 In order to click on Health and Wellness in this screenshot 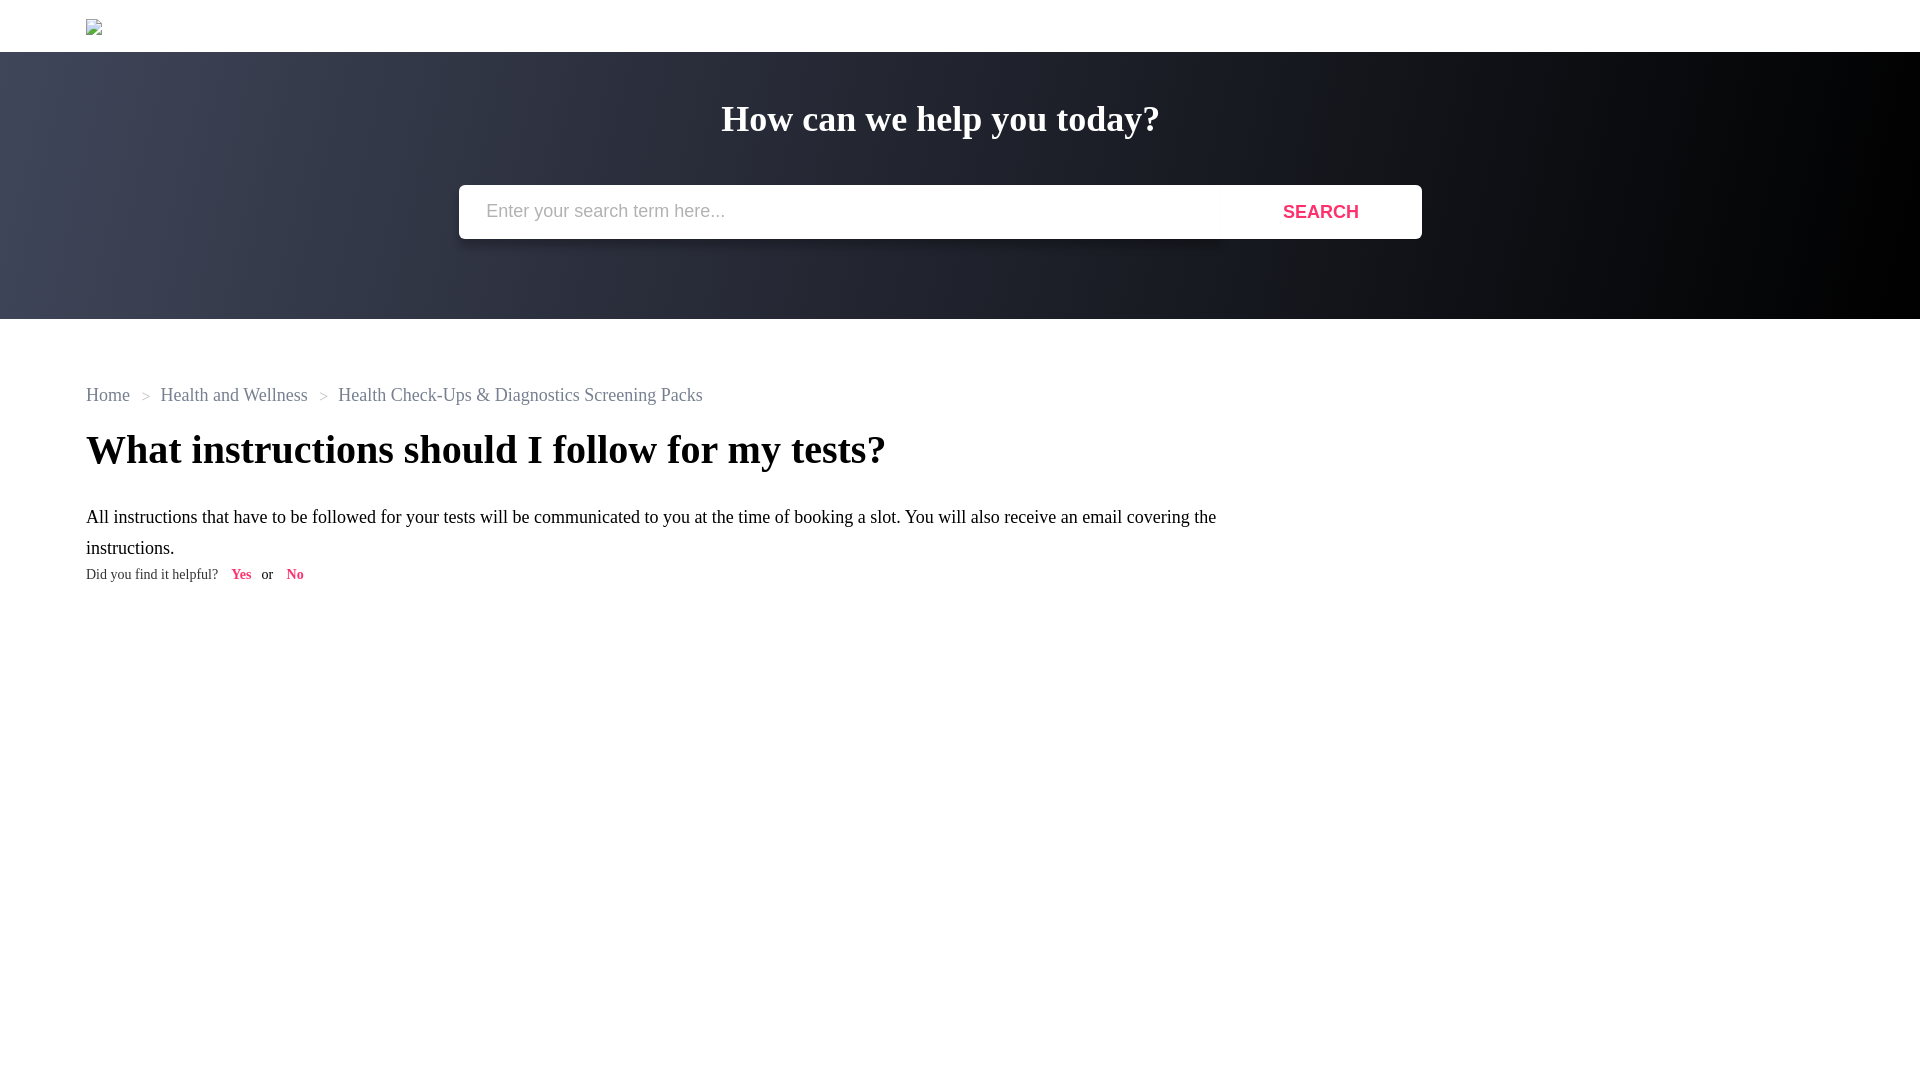, I will do `click(224, 394)`.